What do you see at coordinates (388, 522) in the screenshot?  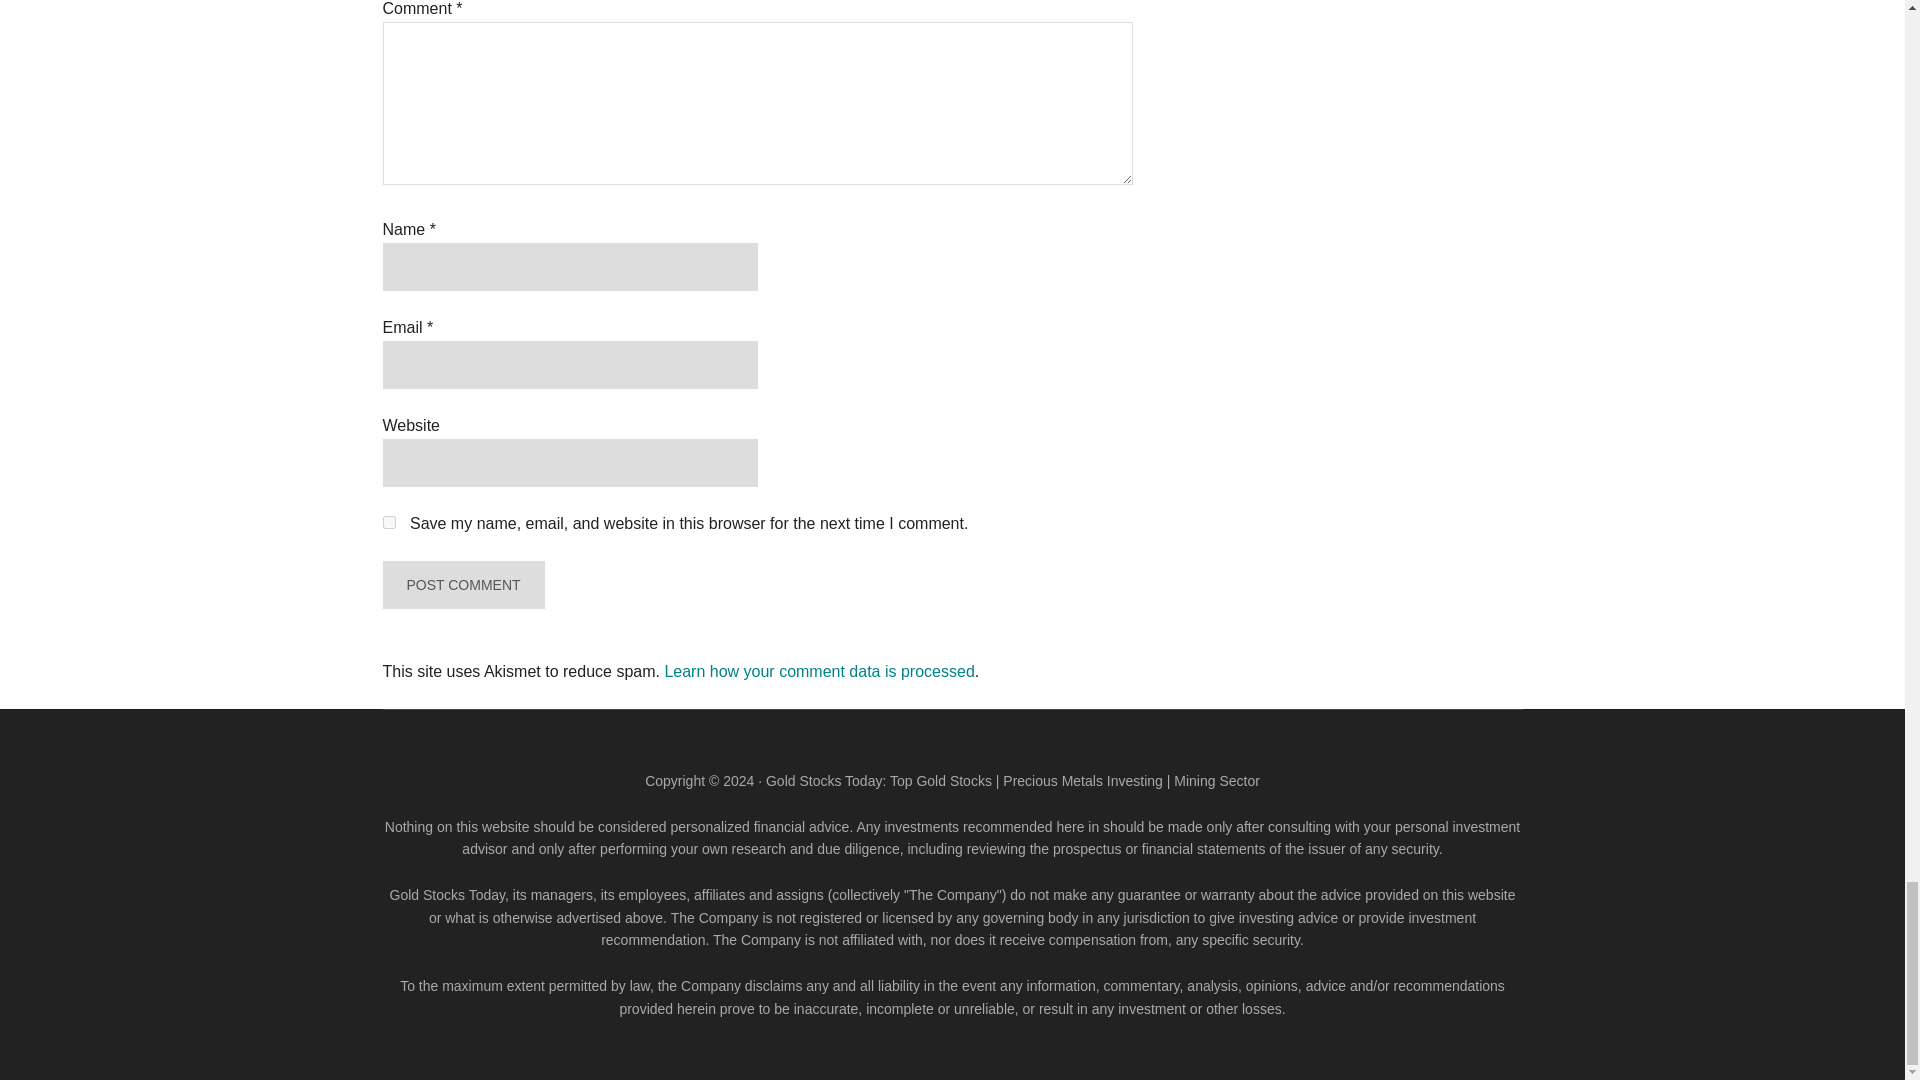 I see `yes` at bounding box center [388, 522].